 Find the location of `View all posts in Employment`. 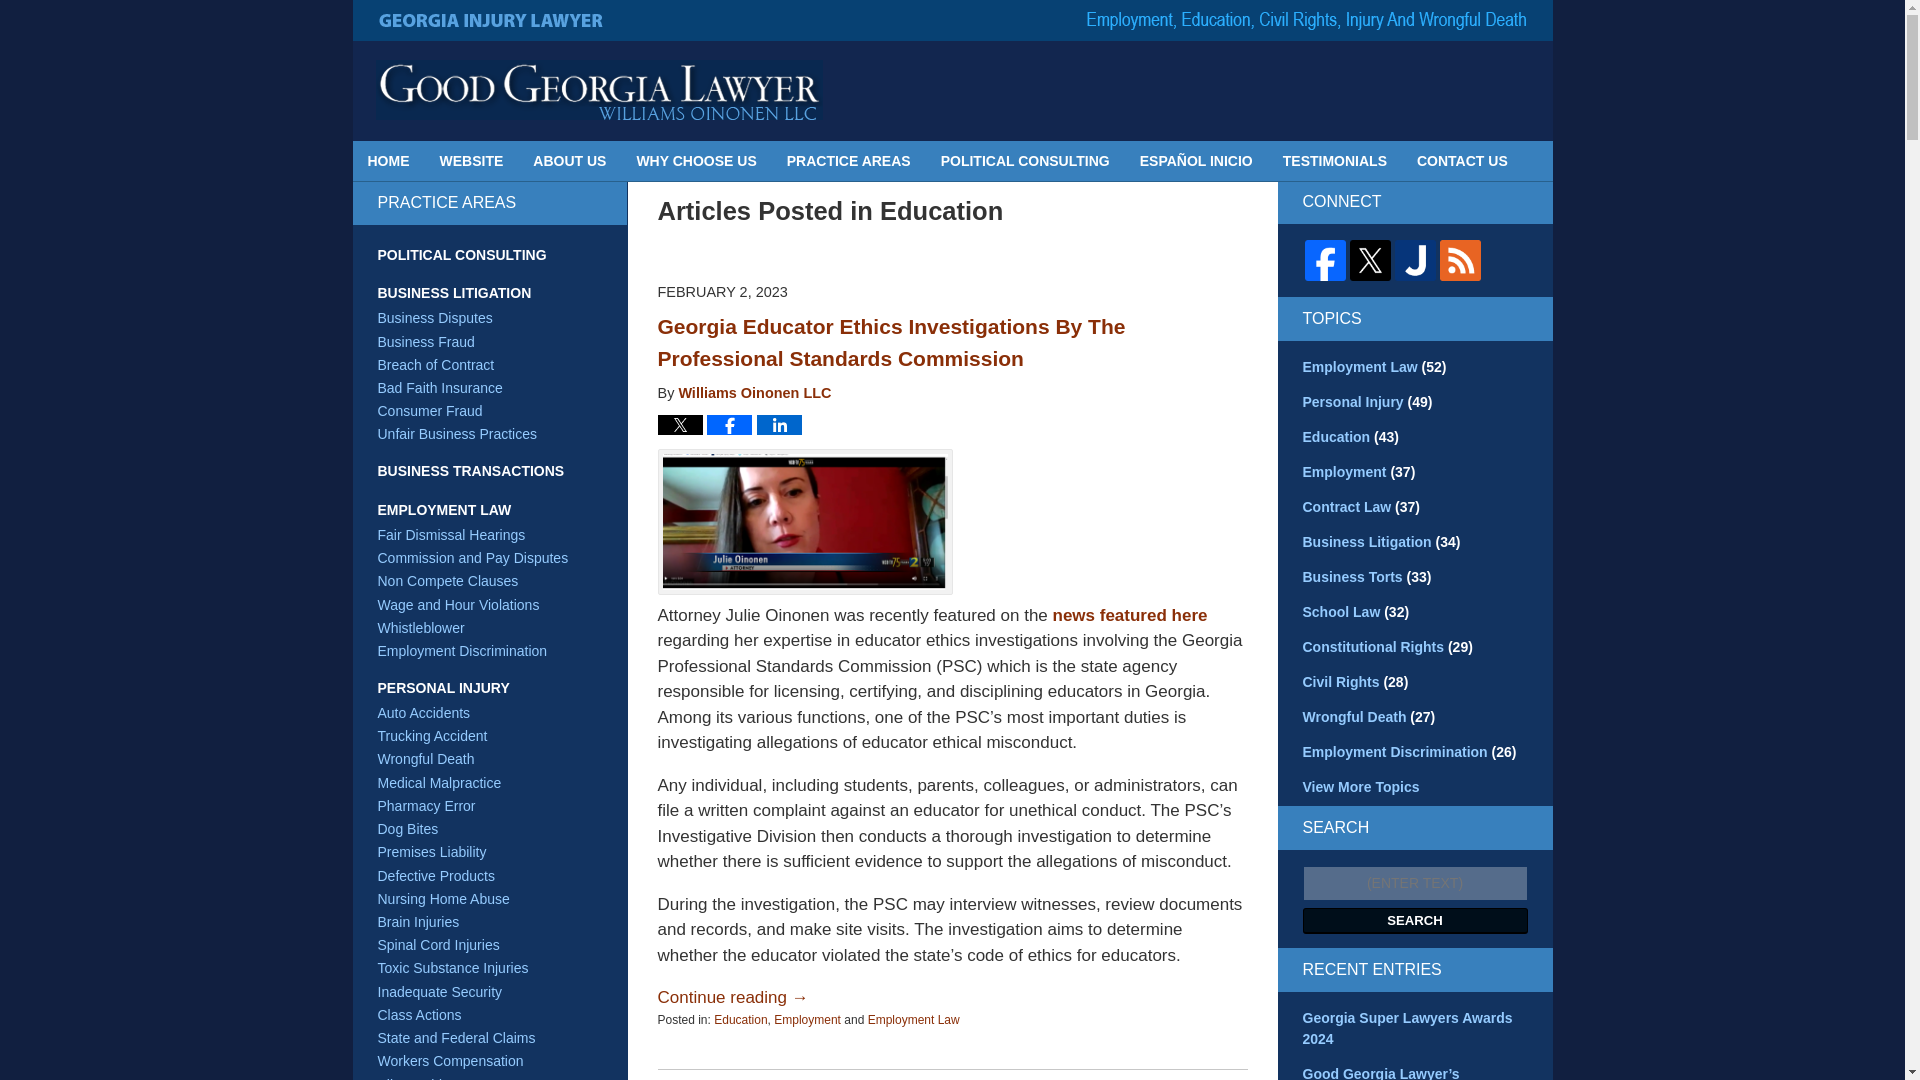

View all posts in Employment is located at coordinates (806, 1018).